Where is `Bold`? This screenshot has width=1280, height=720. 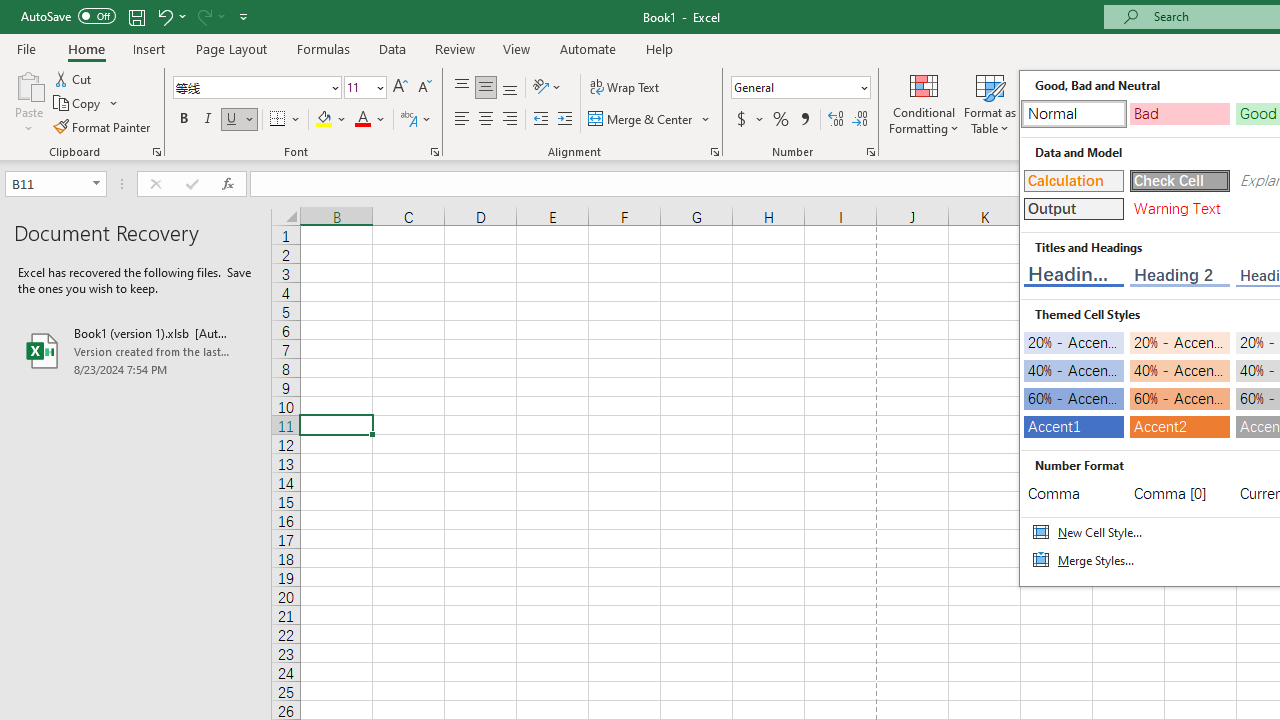
Bold is located at coordinates (183, 120).